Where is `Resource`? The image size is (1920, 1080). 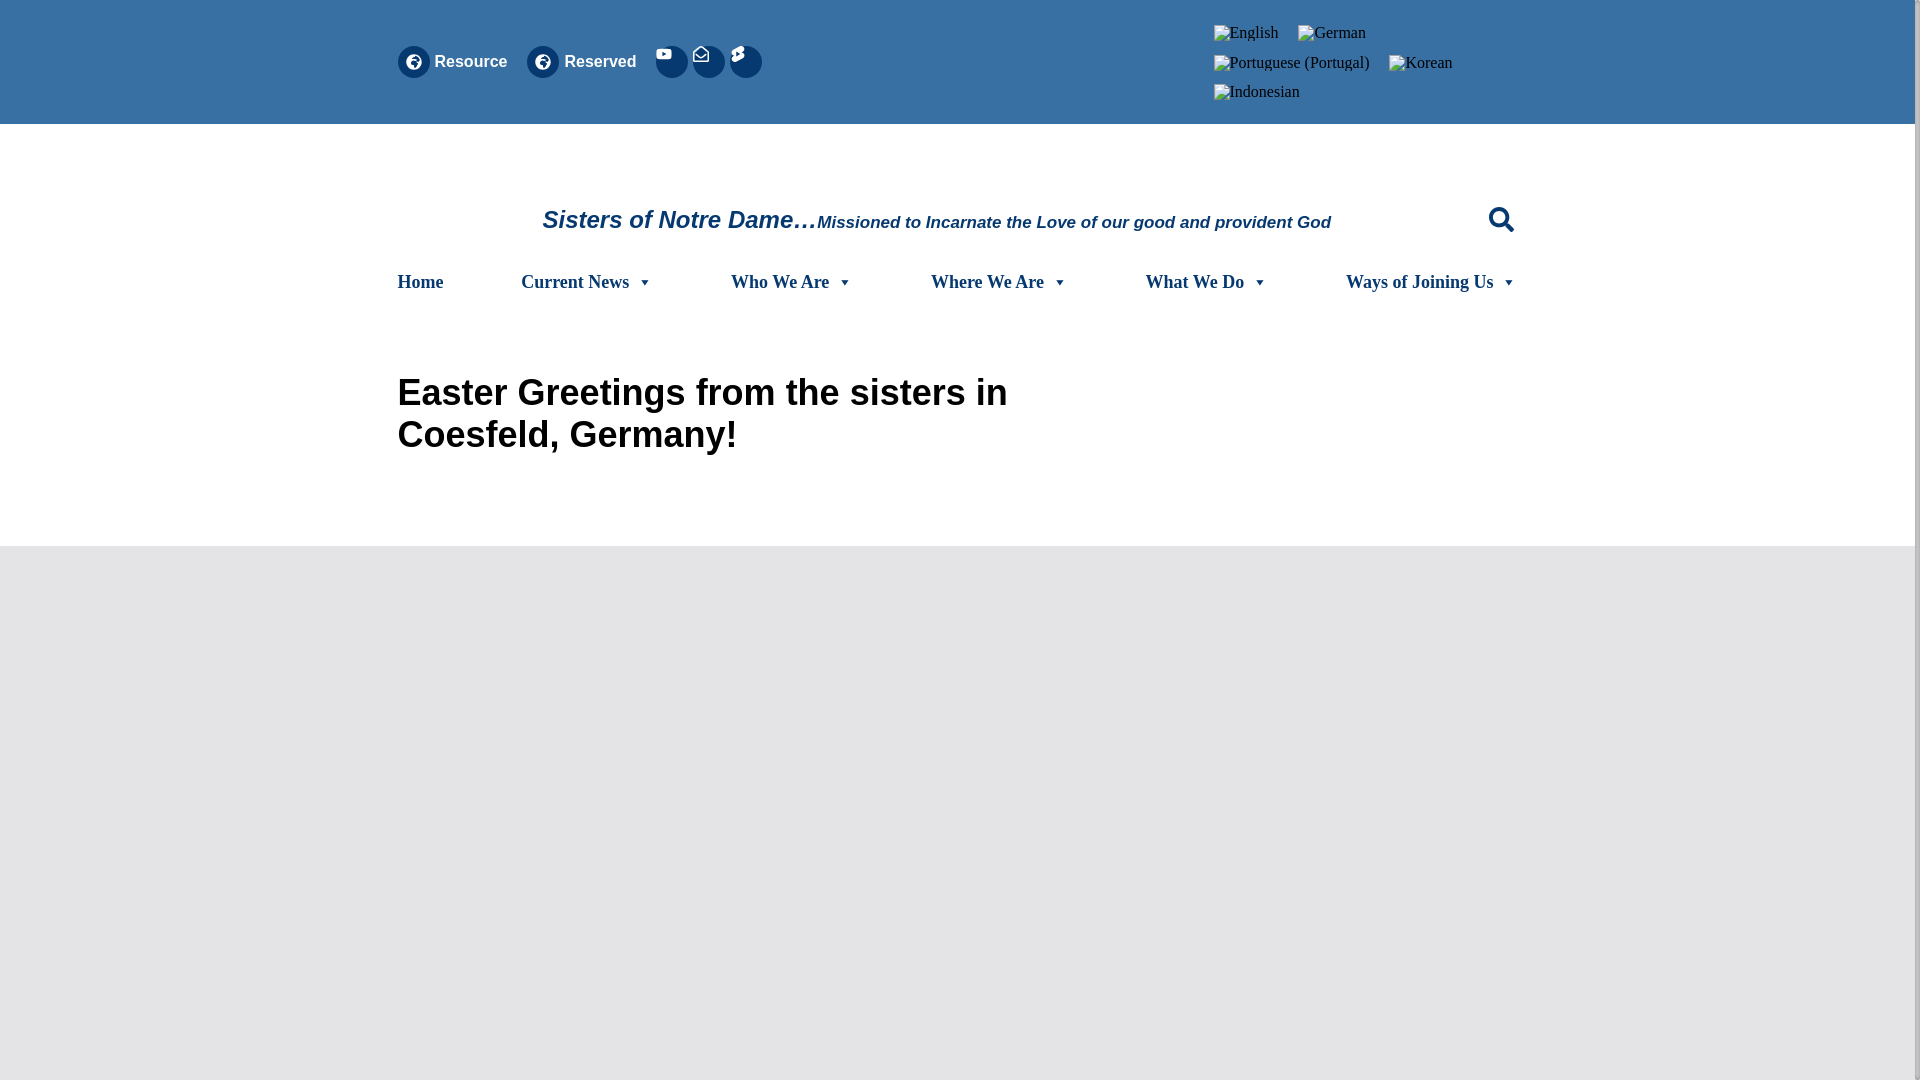
Resource is located at coordinates (470, 61).